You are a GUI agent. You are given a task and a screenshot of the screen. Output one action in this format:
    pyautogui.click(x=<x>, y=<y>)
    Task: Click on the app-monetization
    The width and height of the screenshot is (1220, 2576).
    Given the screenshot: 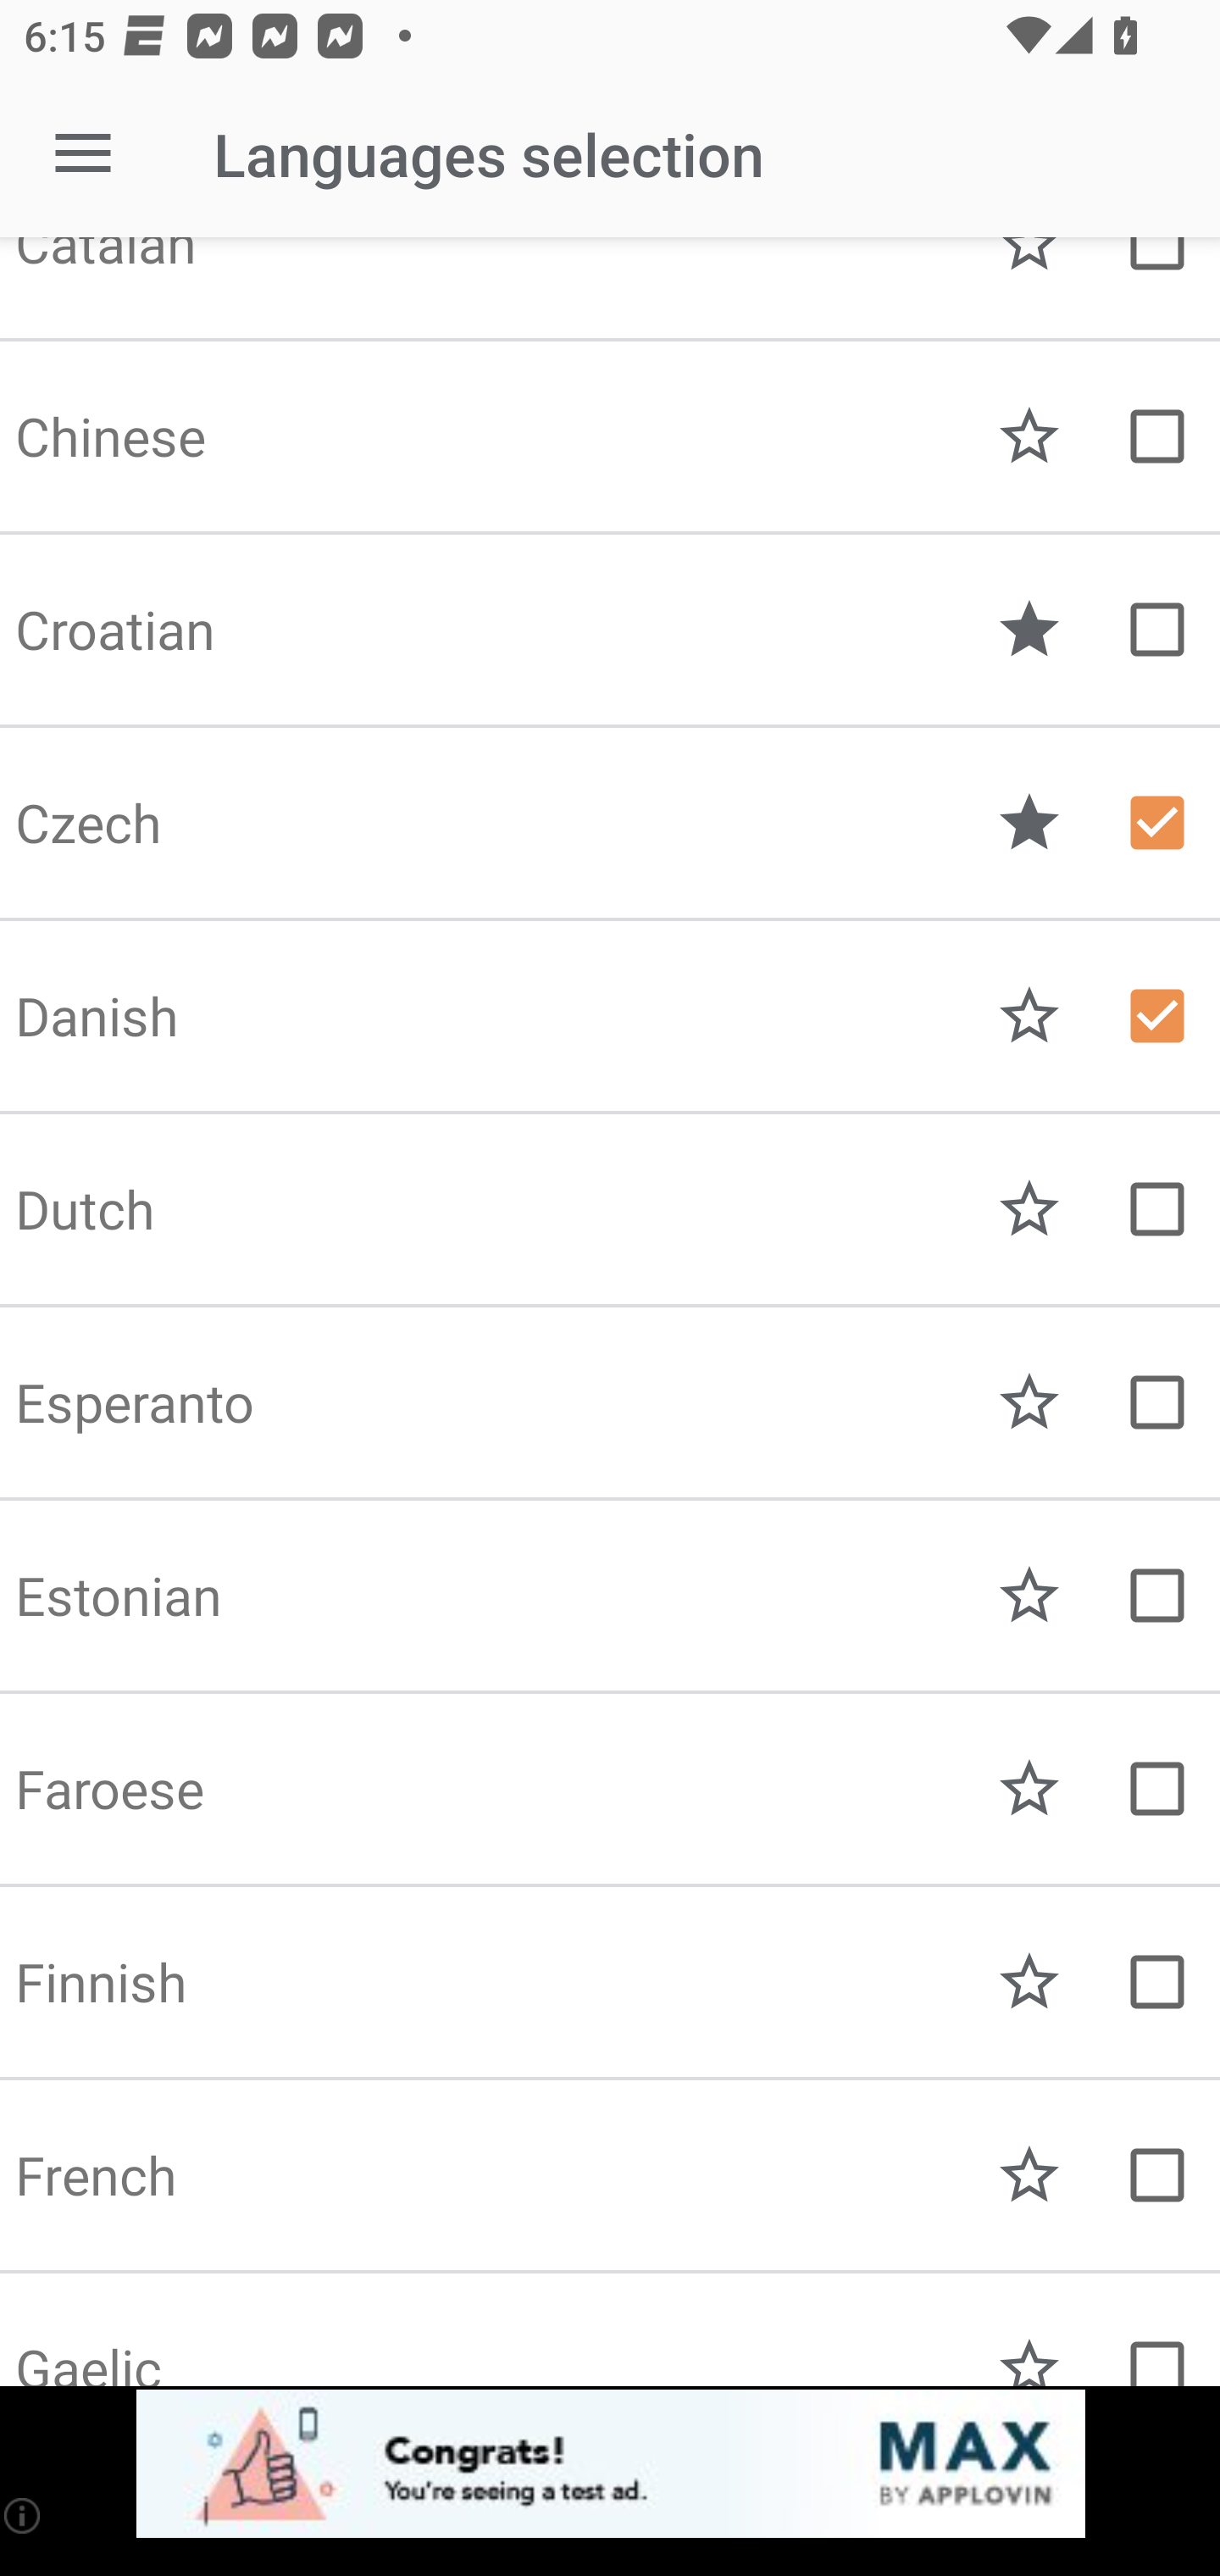 What is the action you would take?
    pyautogui.click(x=610, y=2465)
    